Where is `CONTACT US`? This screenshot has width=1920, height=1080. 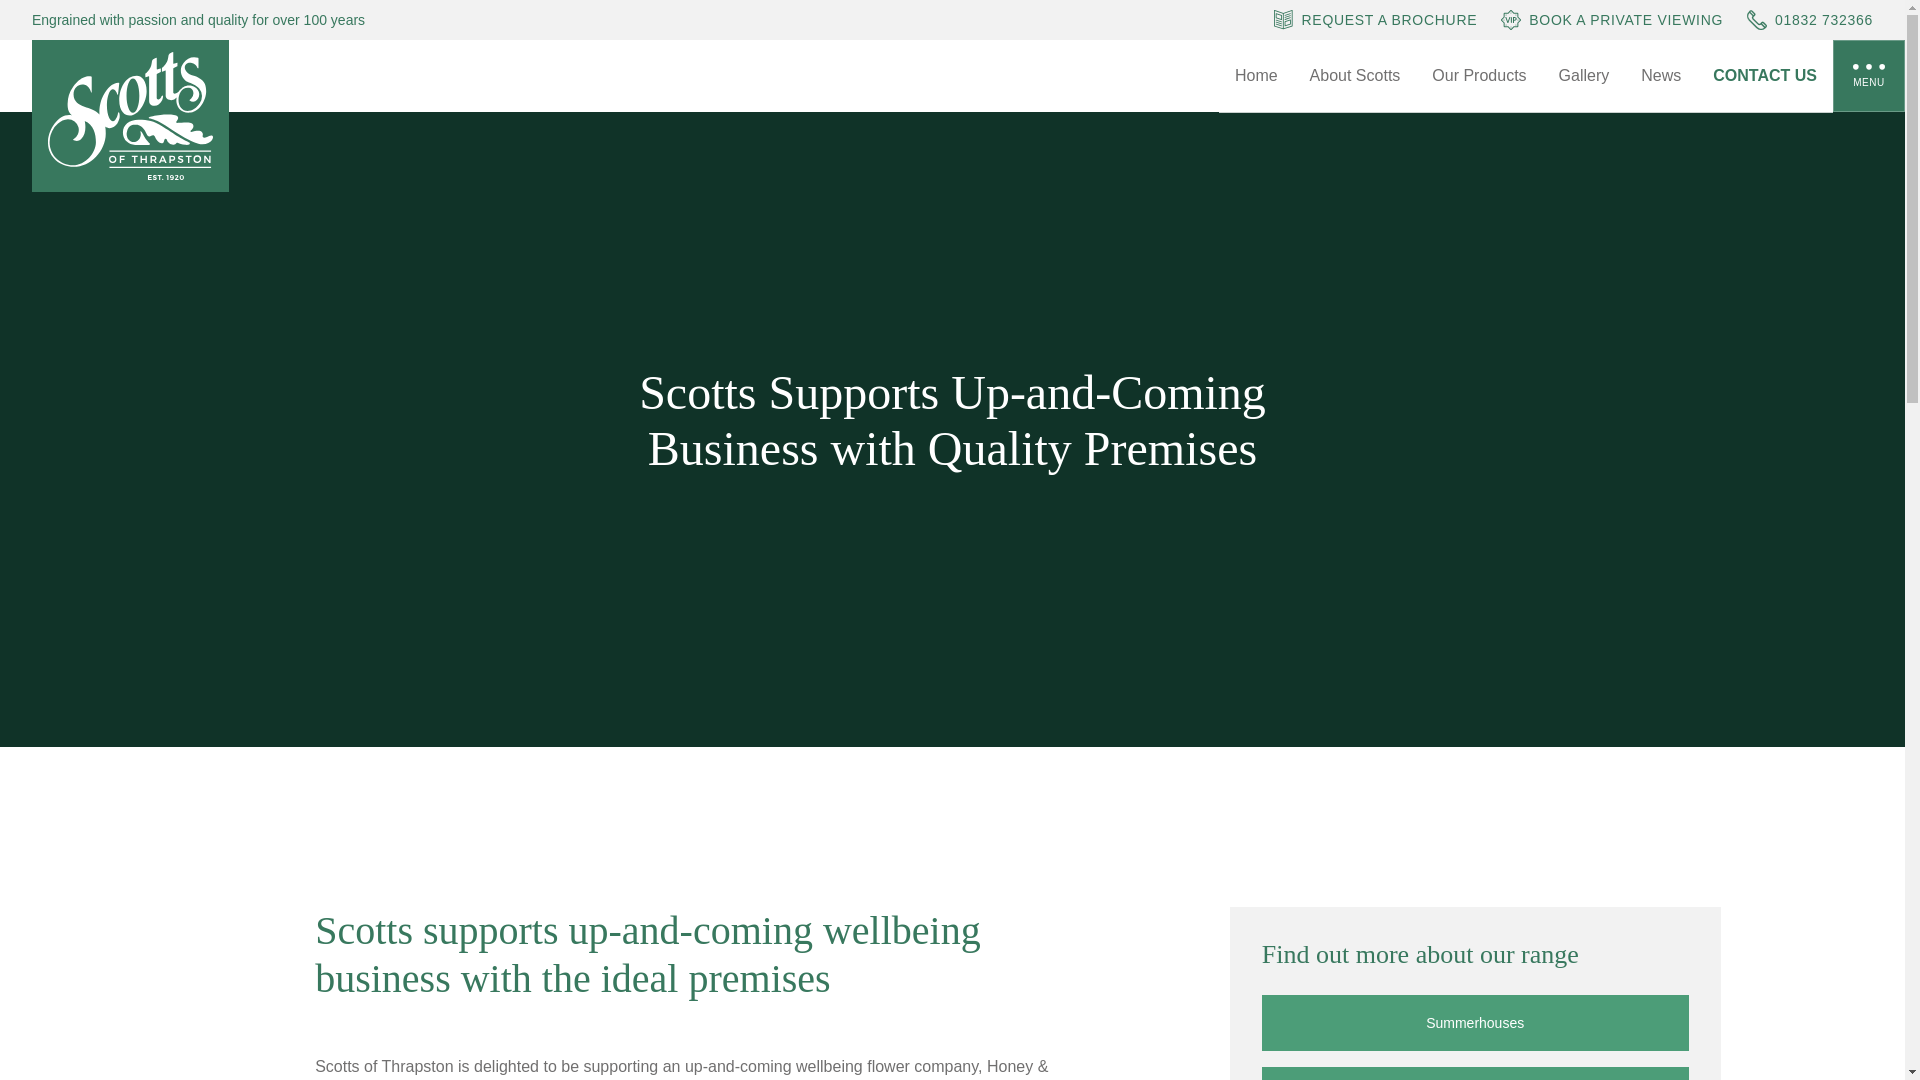 CONTACT US is located at coordinates (1765, 76).